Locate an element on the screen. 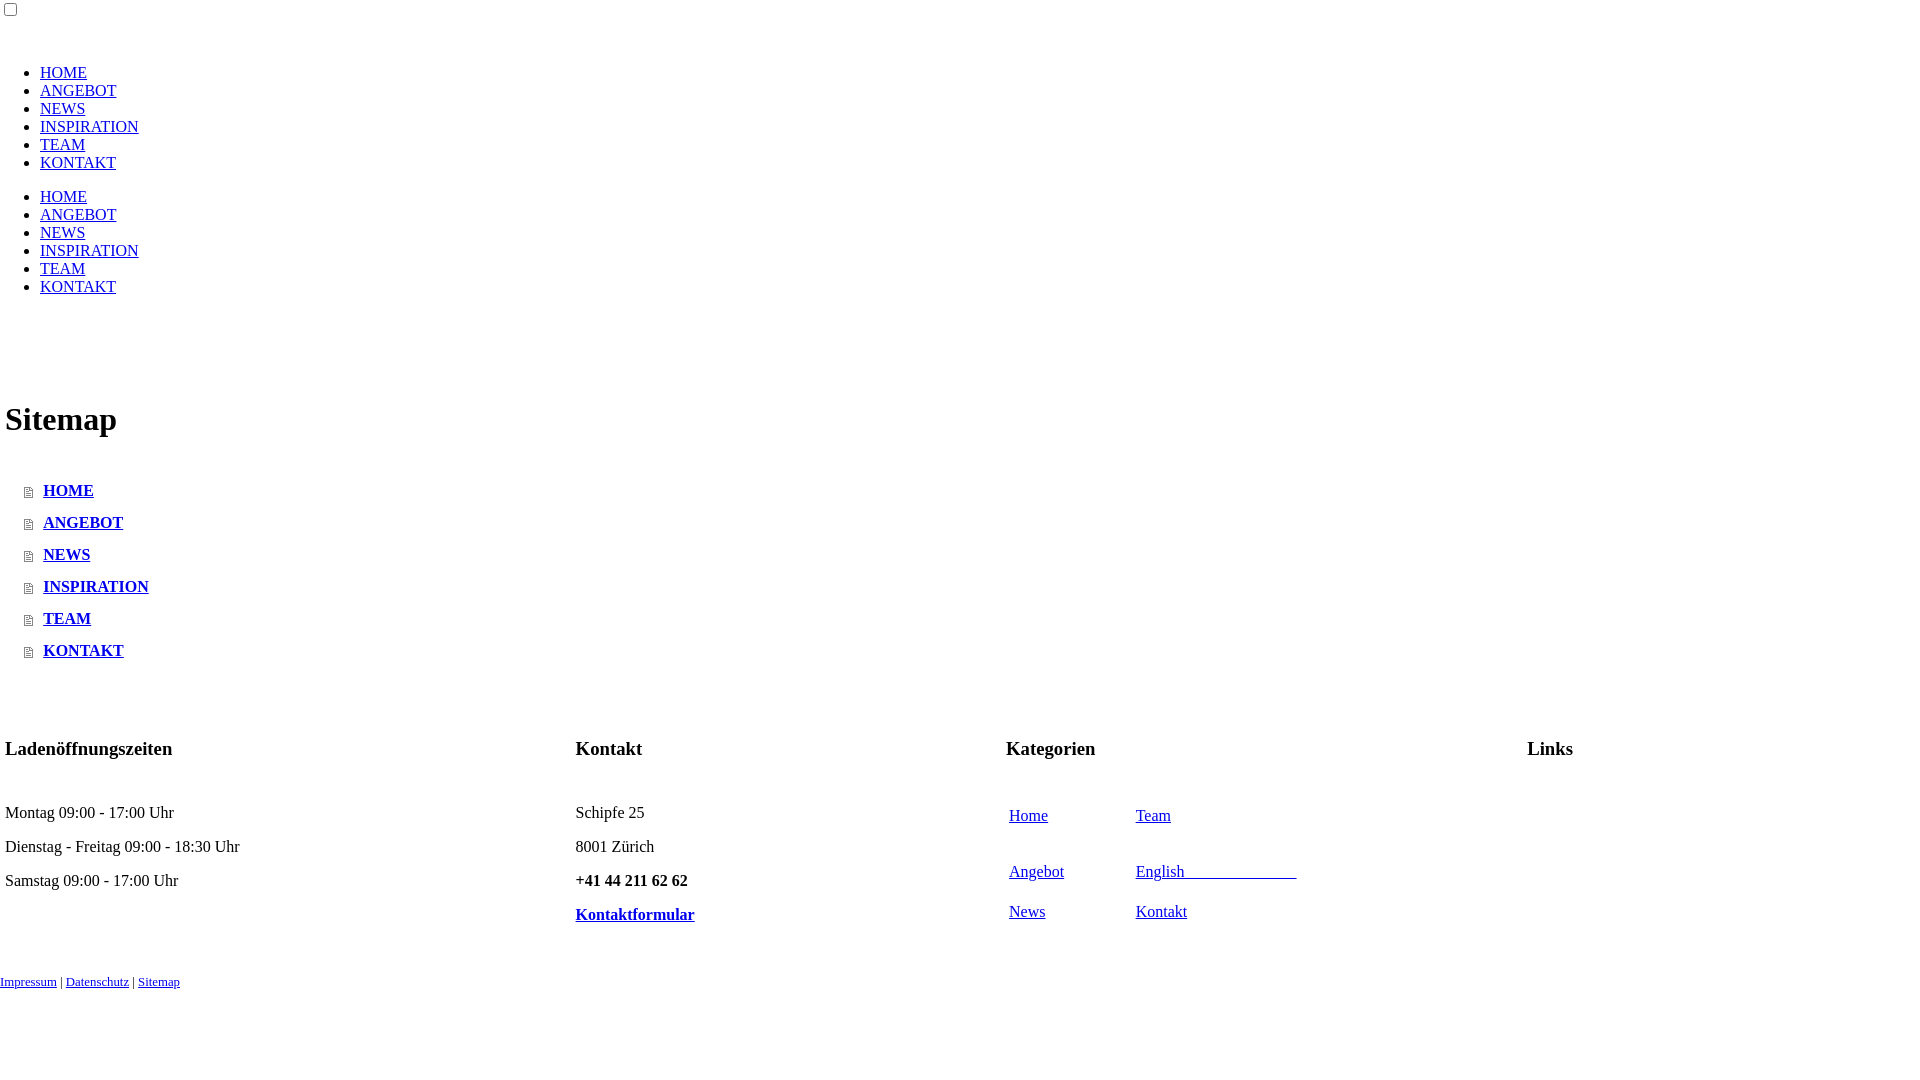 Image resolution: width=1920 pixels, height=1080 pixels. Home is located at coordinates (1028, 816).